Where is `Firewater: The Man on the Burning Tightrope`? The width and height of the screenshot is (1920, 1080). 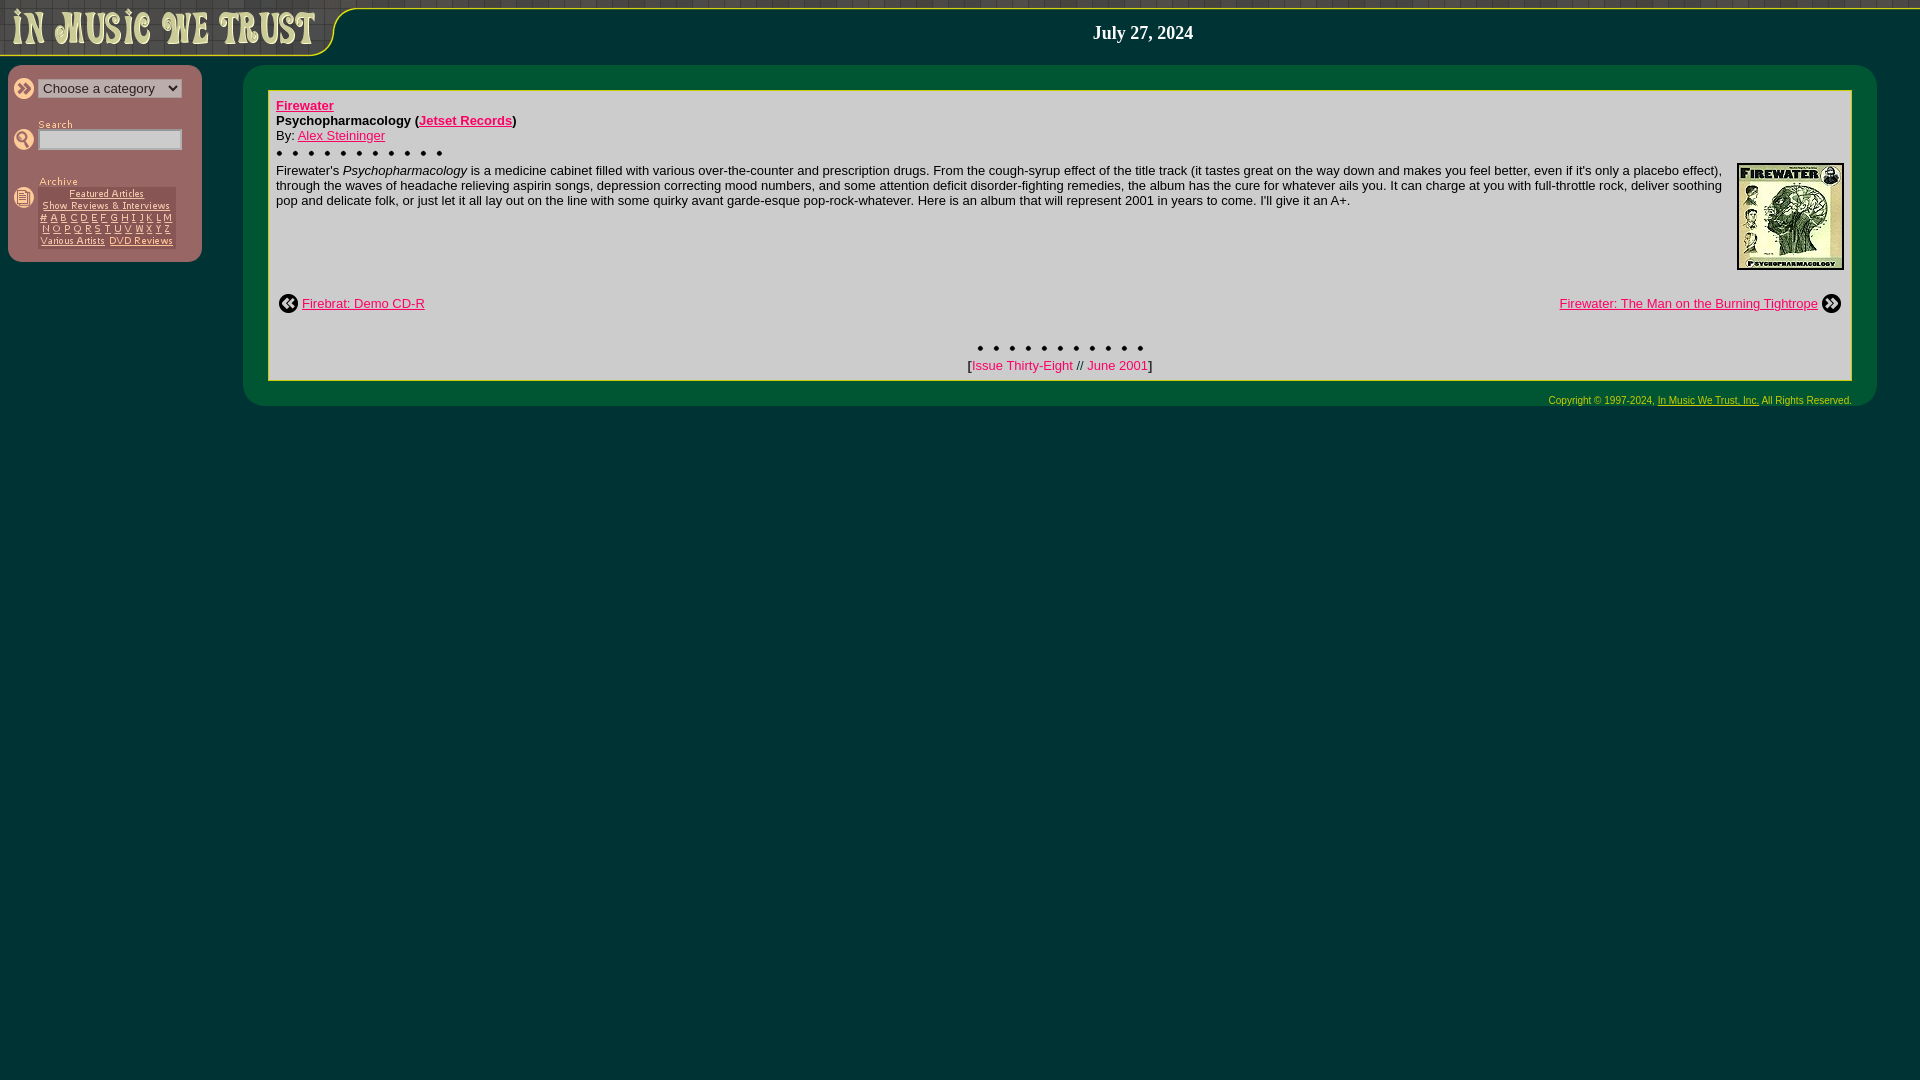 Firewater: The Man on the Burning Tightrope is located at coordinates (1688, 303).